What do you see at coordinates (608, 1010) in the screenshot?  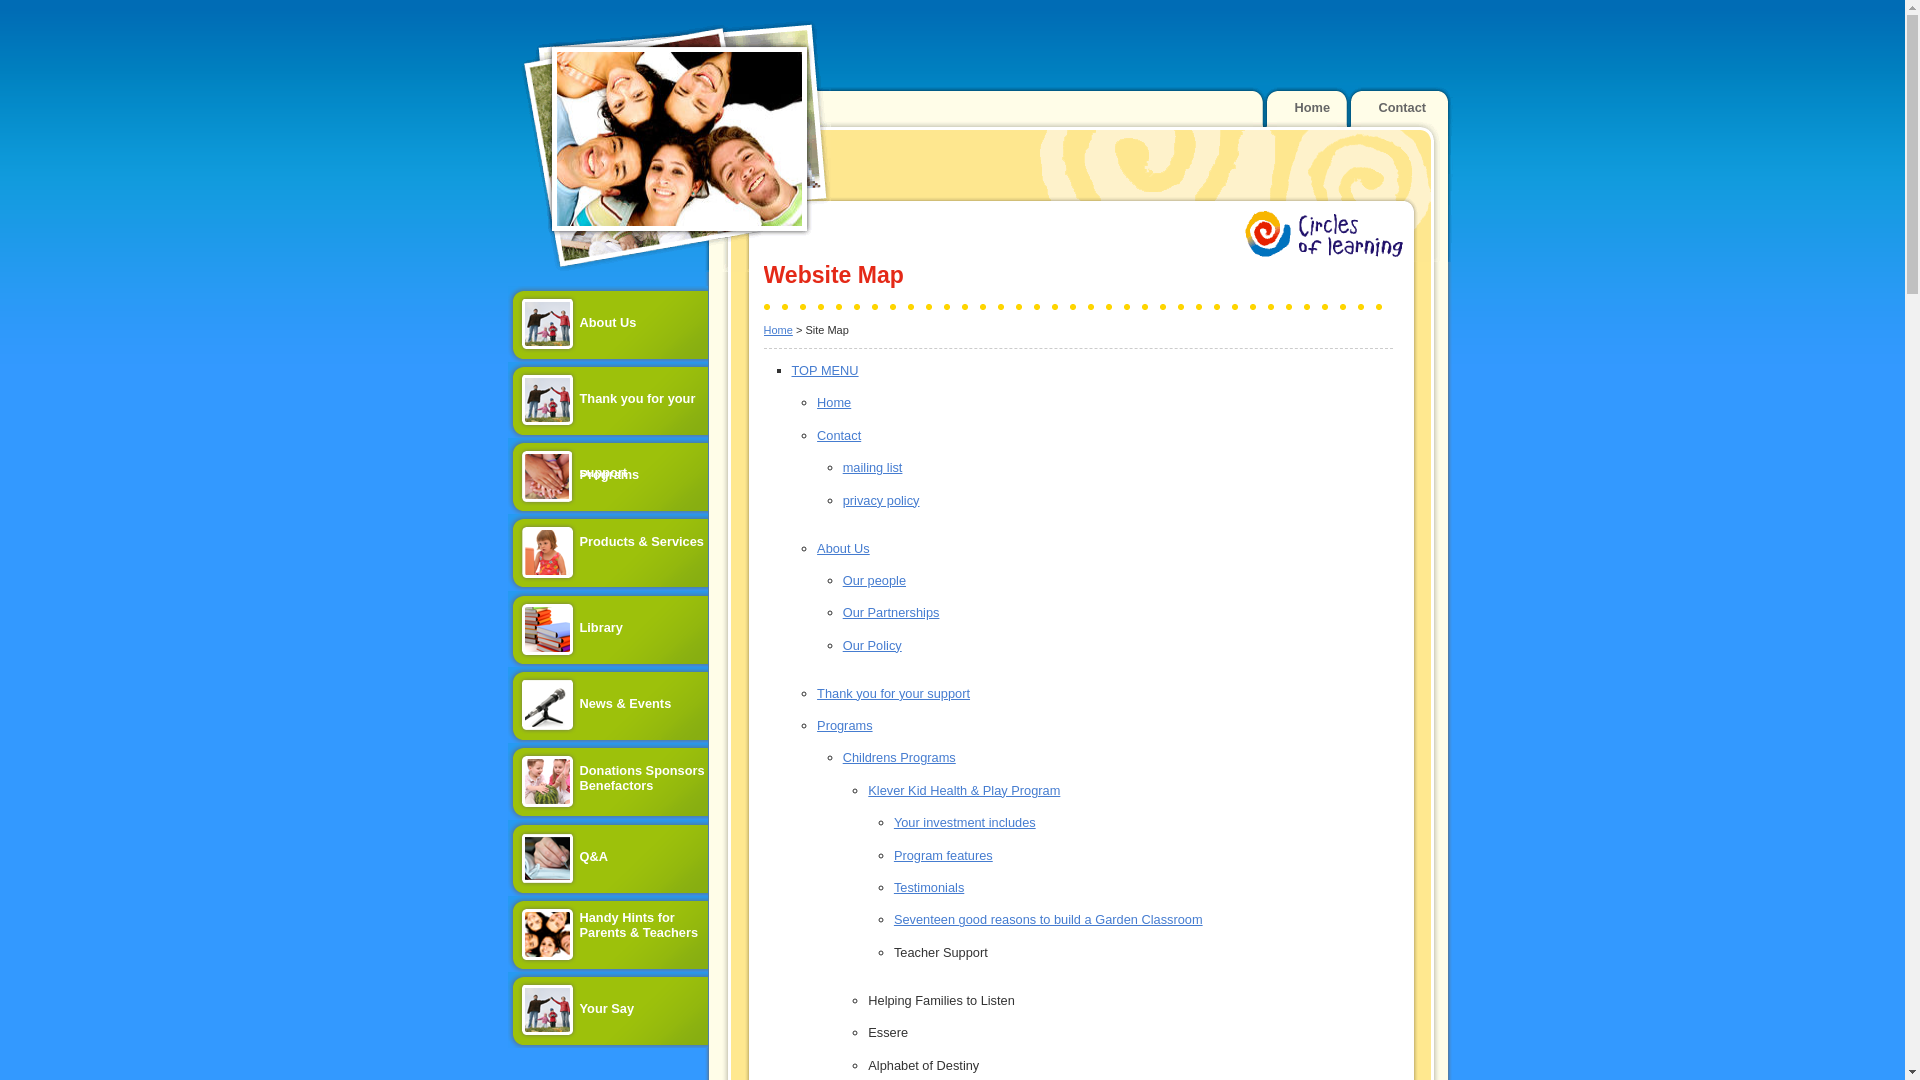 I see `Your Say` at bounding box center [608, 1010].